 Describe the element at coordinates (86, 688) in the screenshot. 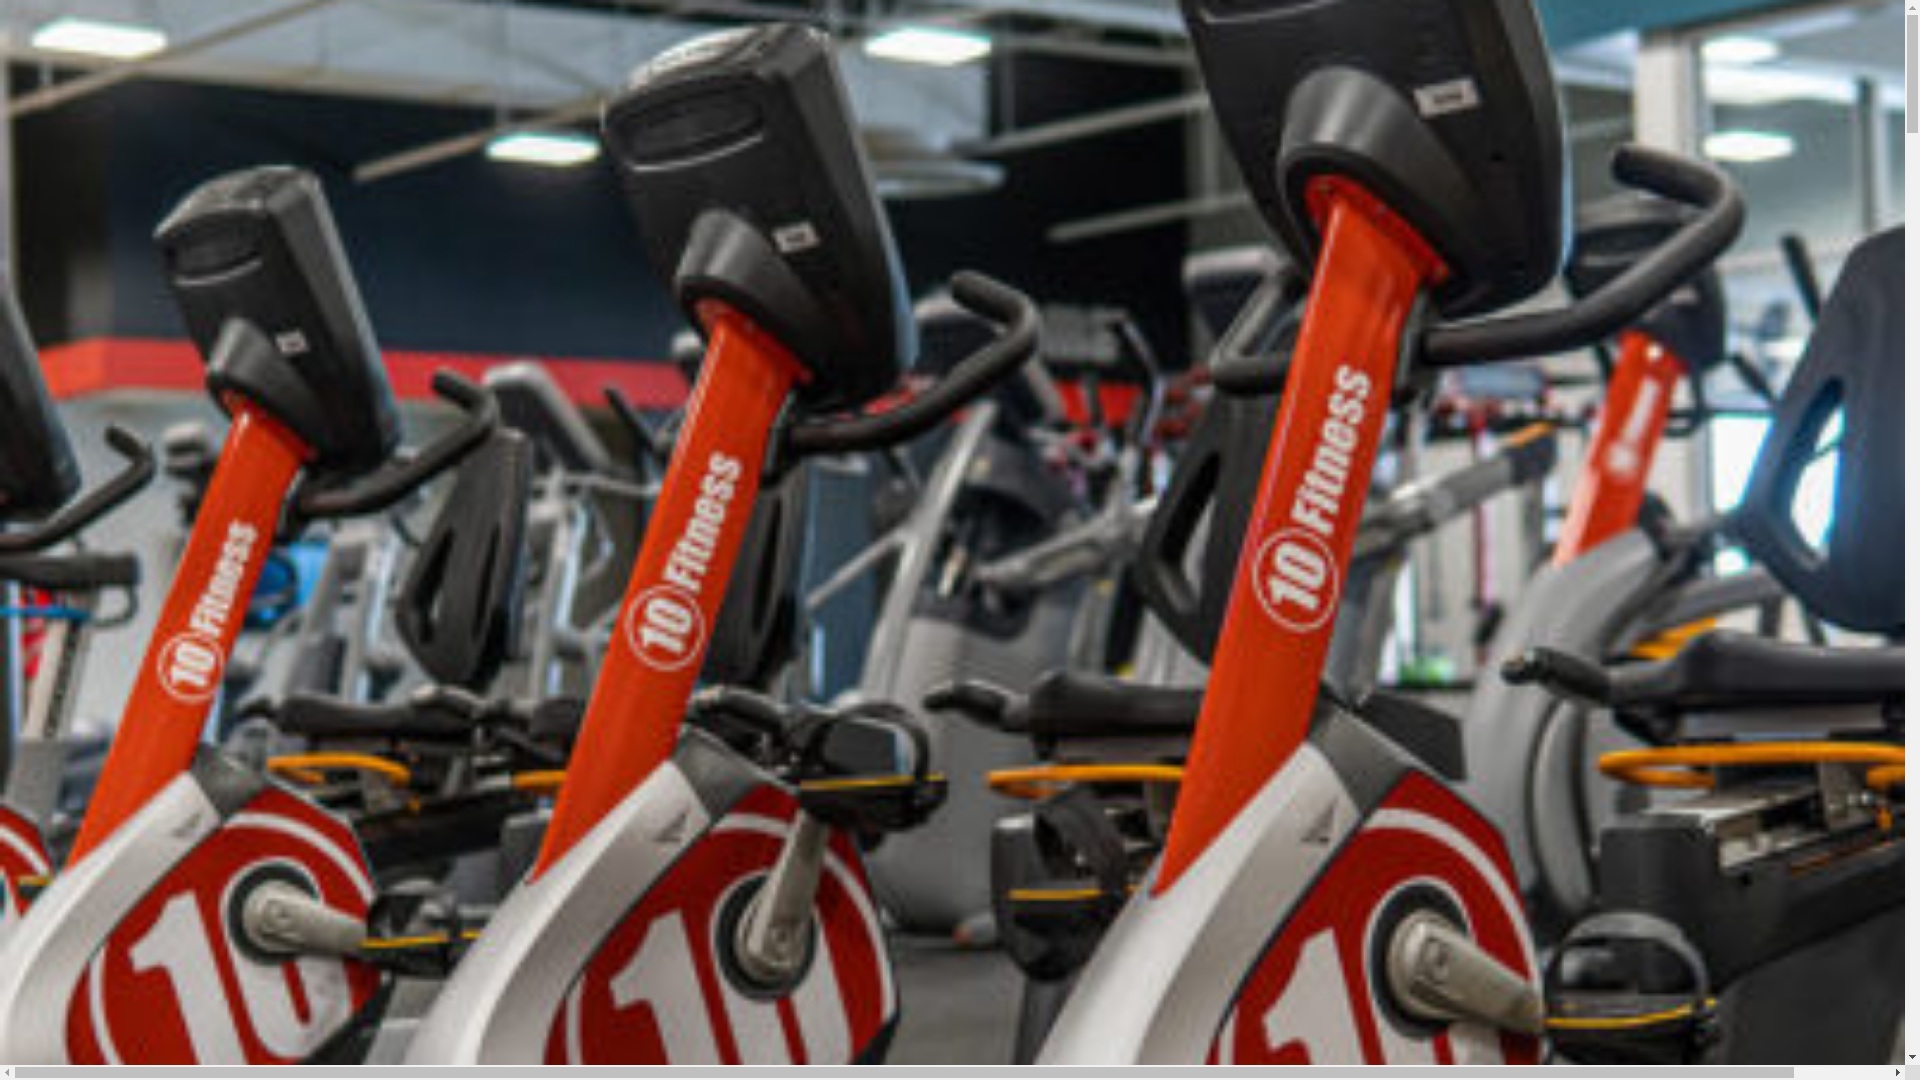

I see `STORE` at that location.